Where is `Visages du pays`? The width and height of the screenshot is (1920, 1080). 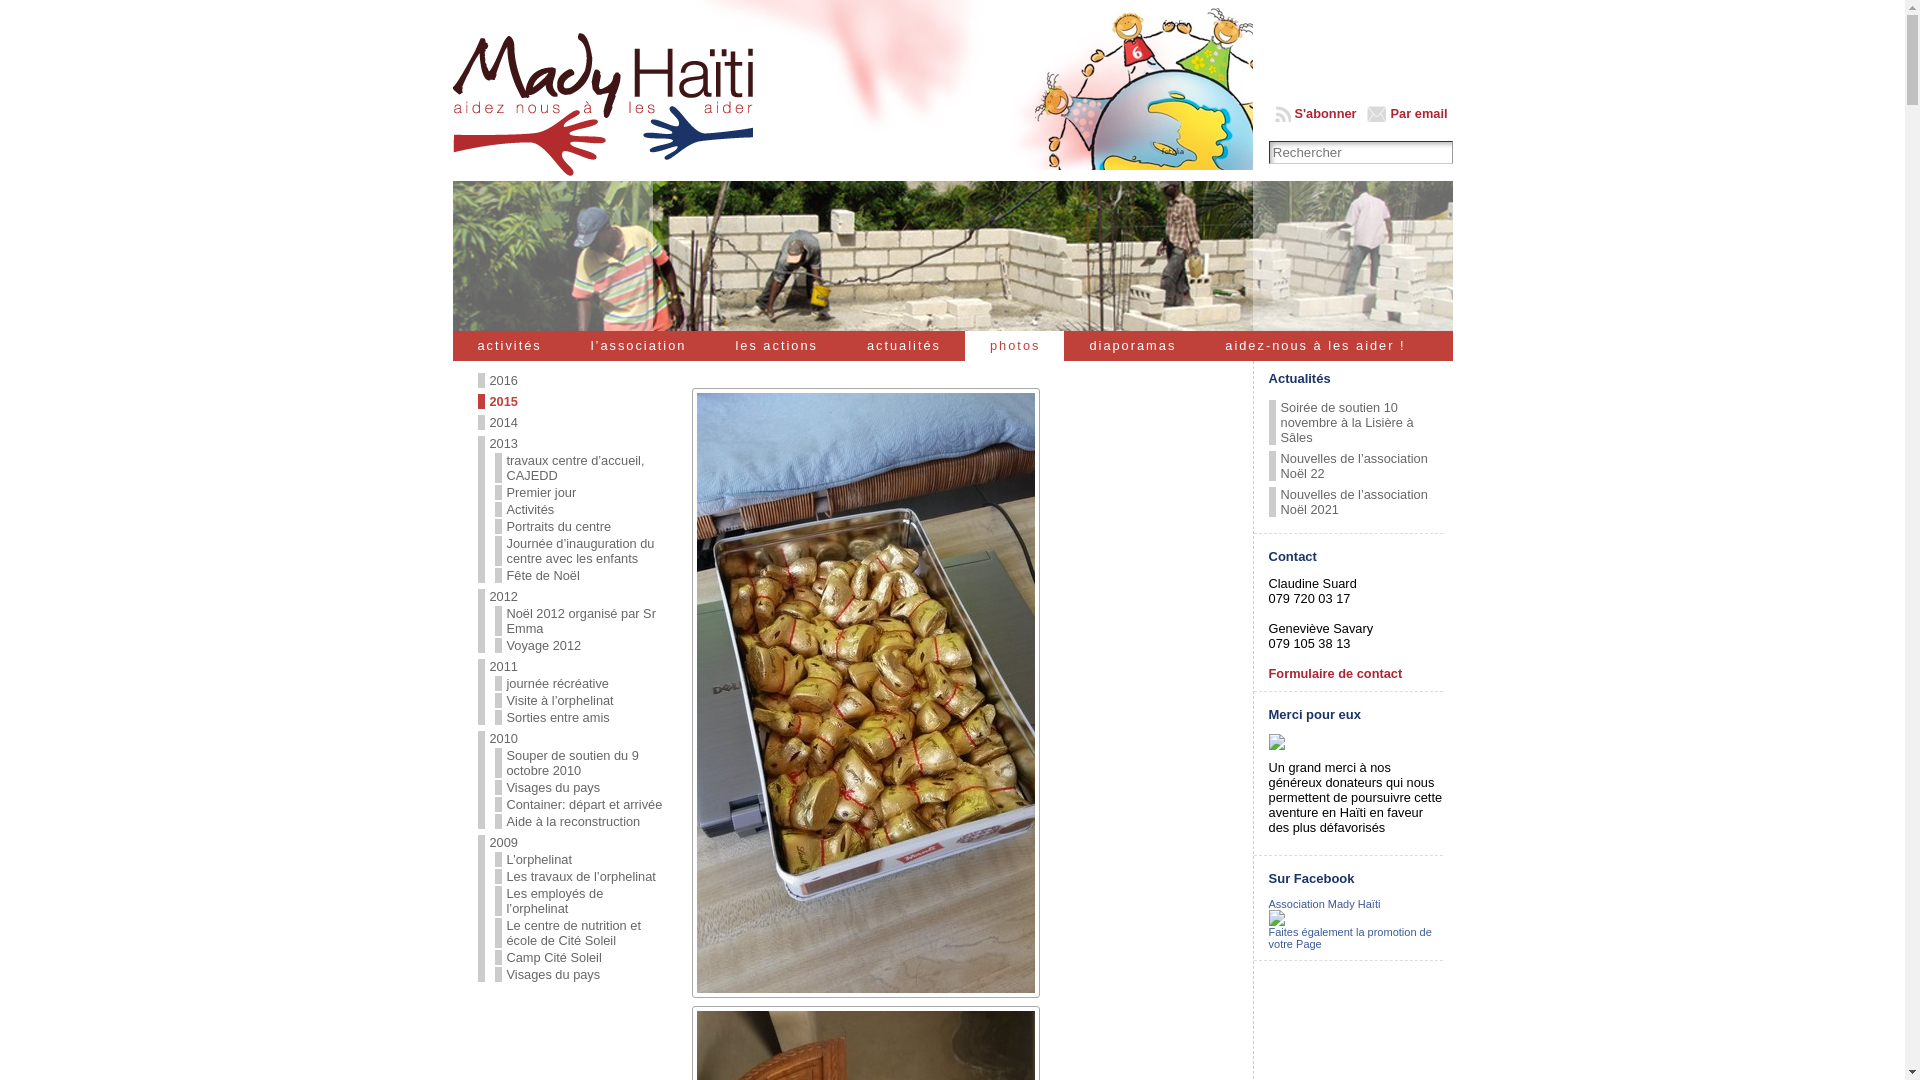 Visages du pays is located at coordinates (553, 788).